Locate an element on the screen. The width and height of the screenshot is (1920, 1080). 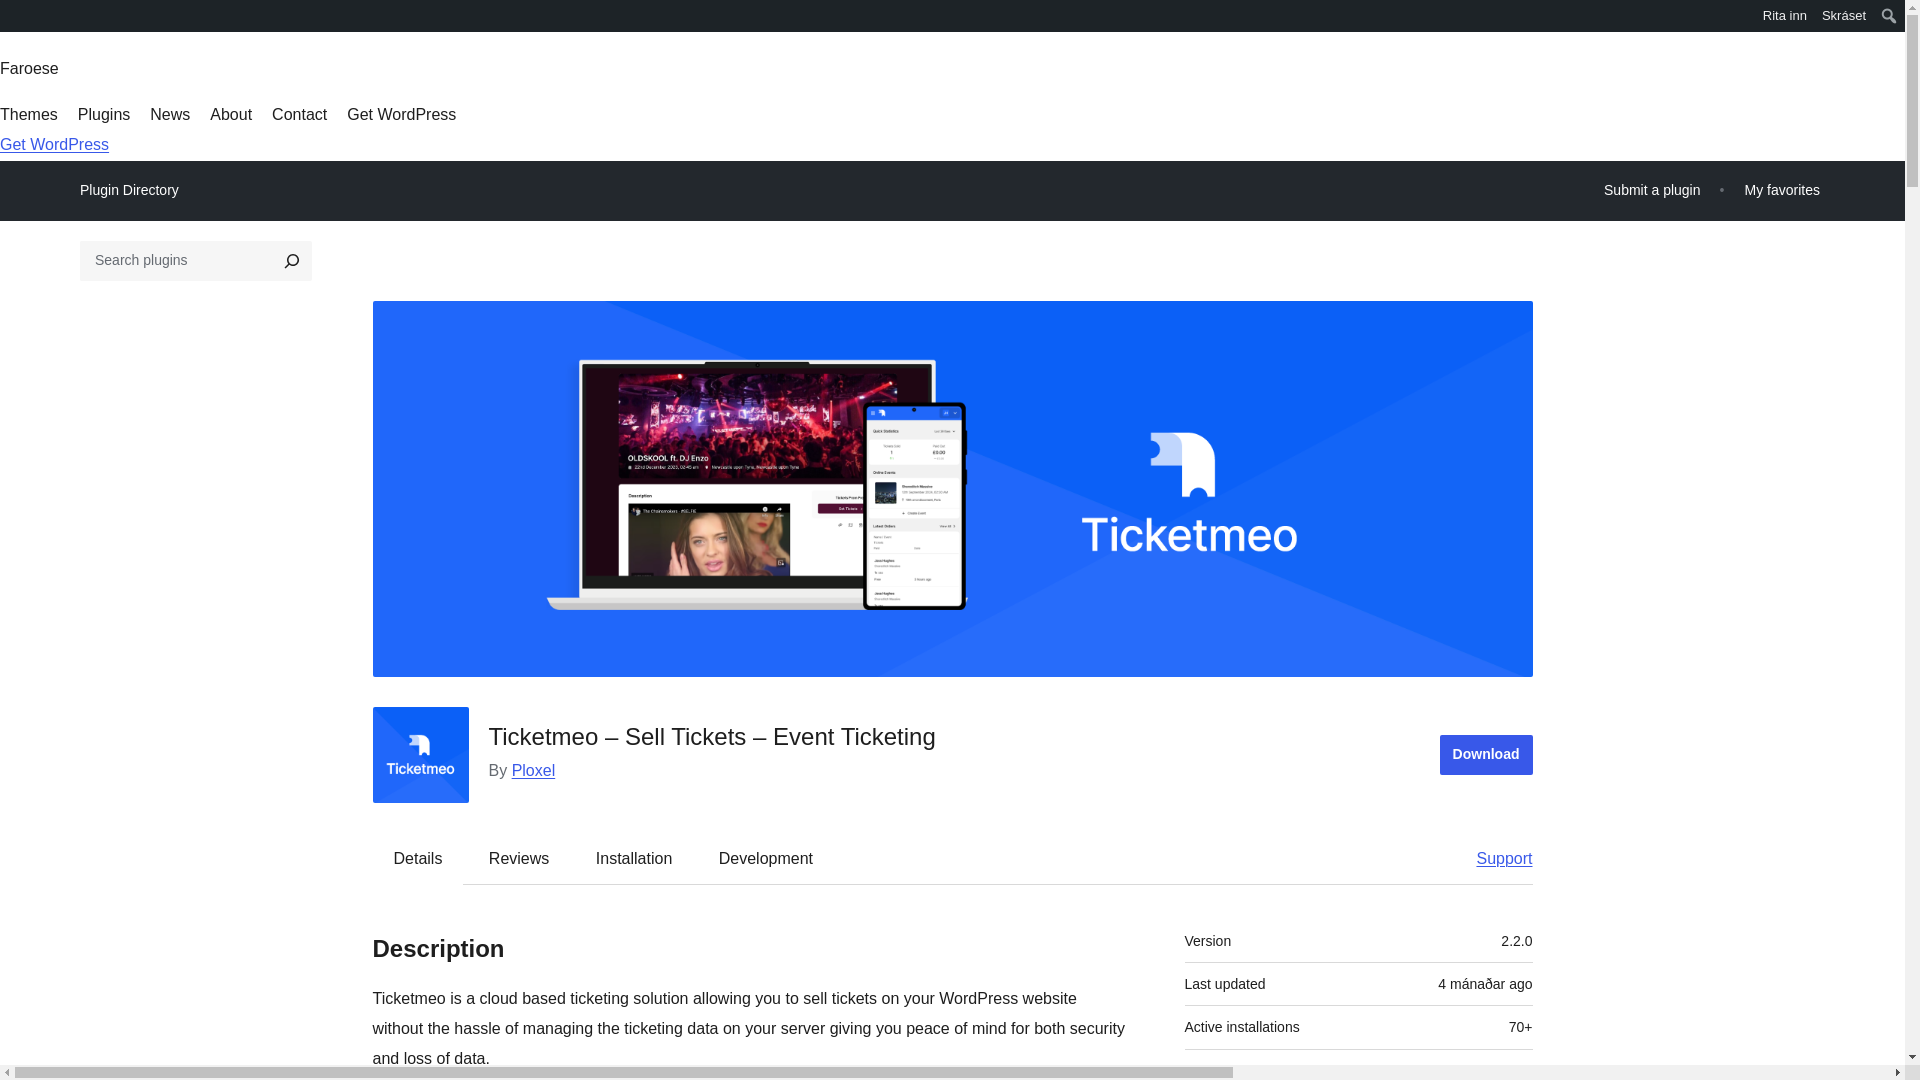
My favorites is located at coordinates (1782, 190).